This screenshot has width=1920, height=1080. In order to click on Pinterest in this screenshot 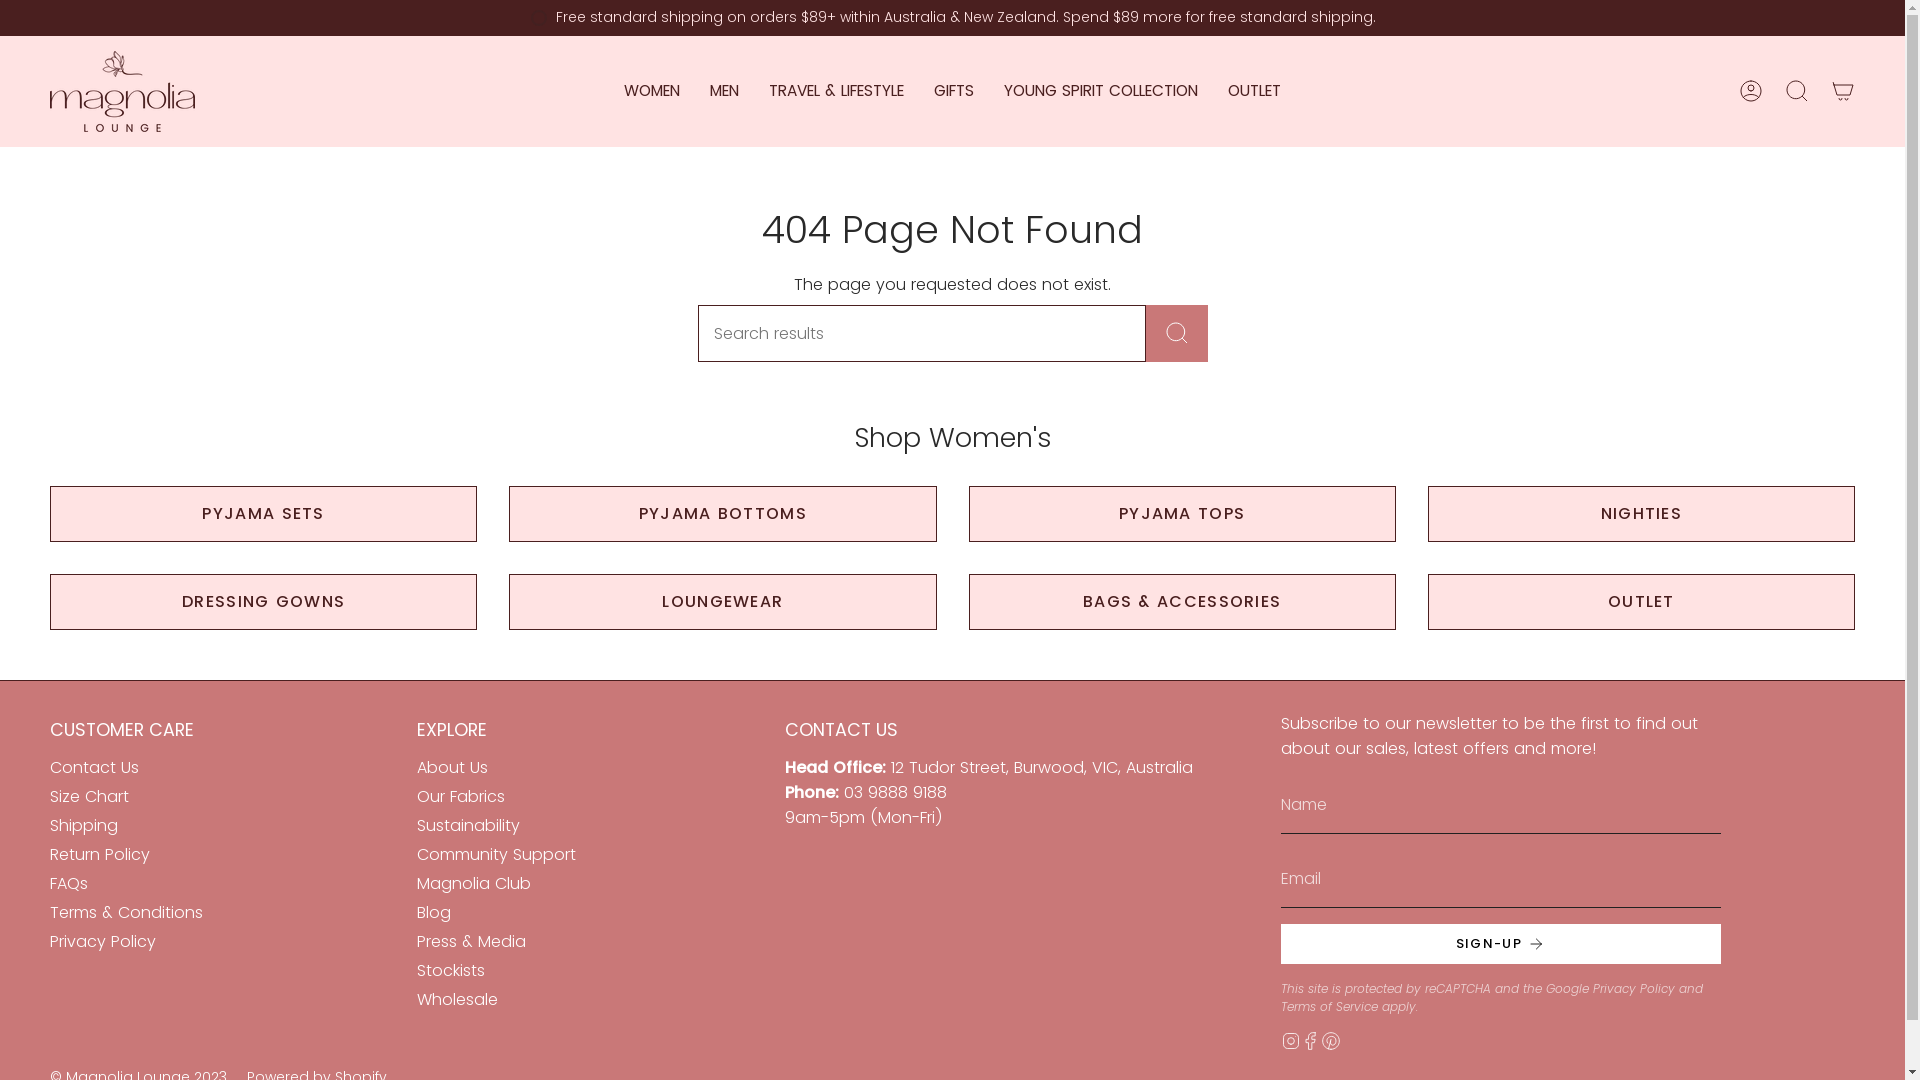, I will do `click(1331, 1040)`.